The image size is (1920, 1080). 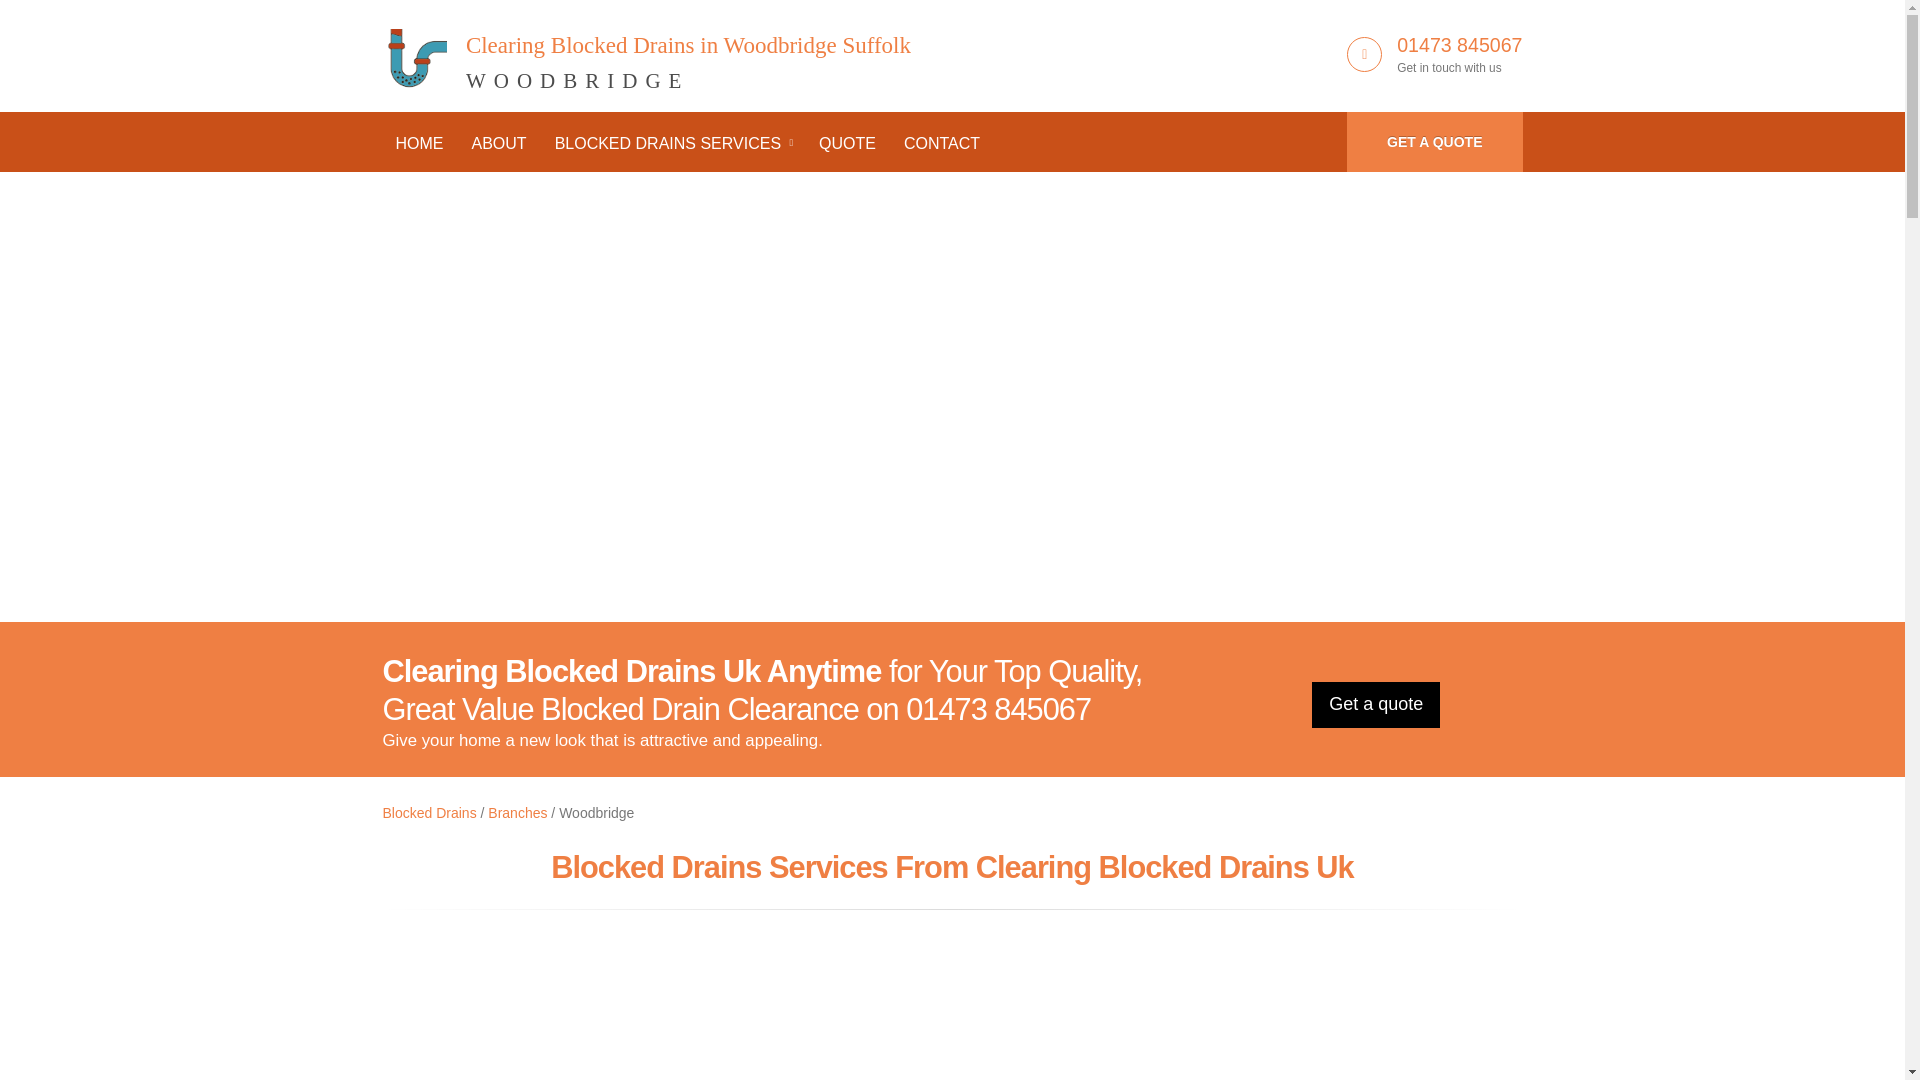 What do you see at coordinates (1460, 44) in the screenshot?
I see `01473 845067` at bounding box center [1460, 44].